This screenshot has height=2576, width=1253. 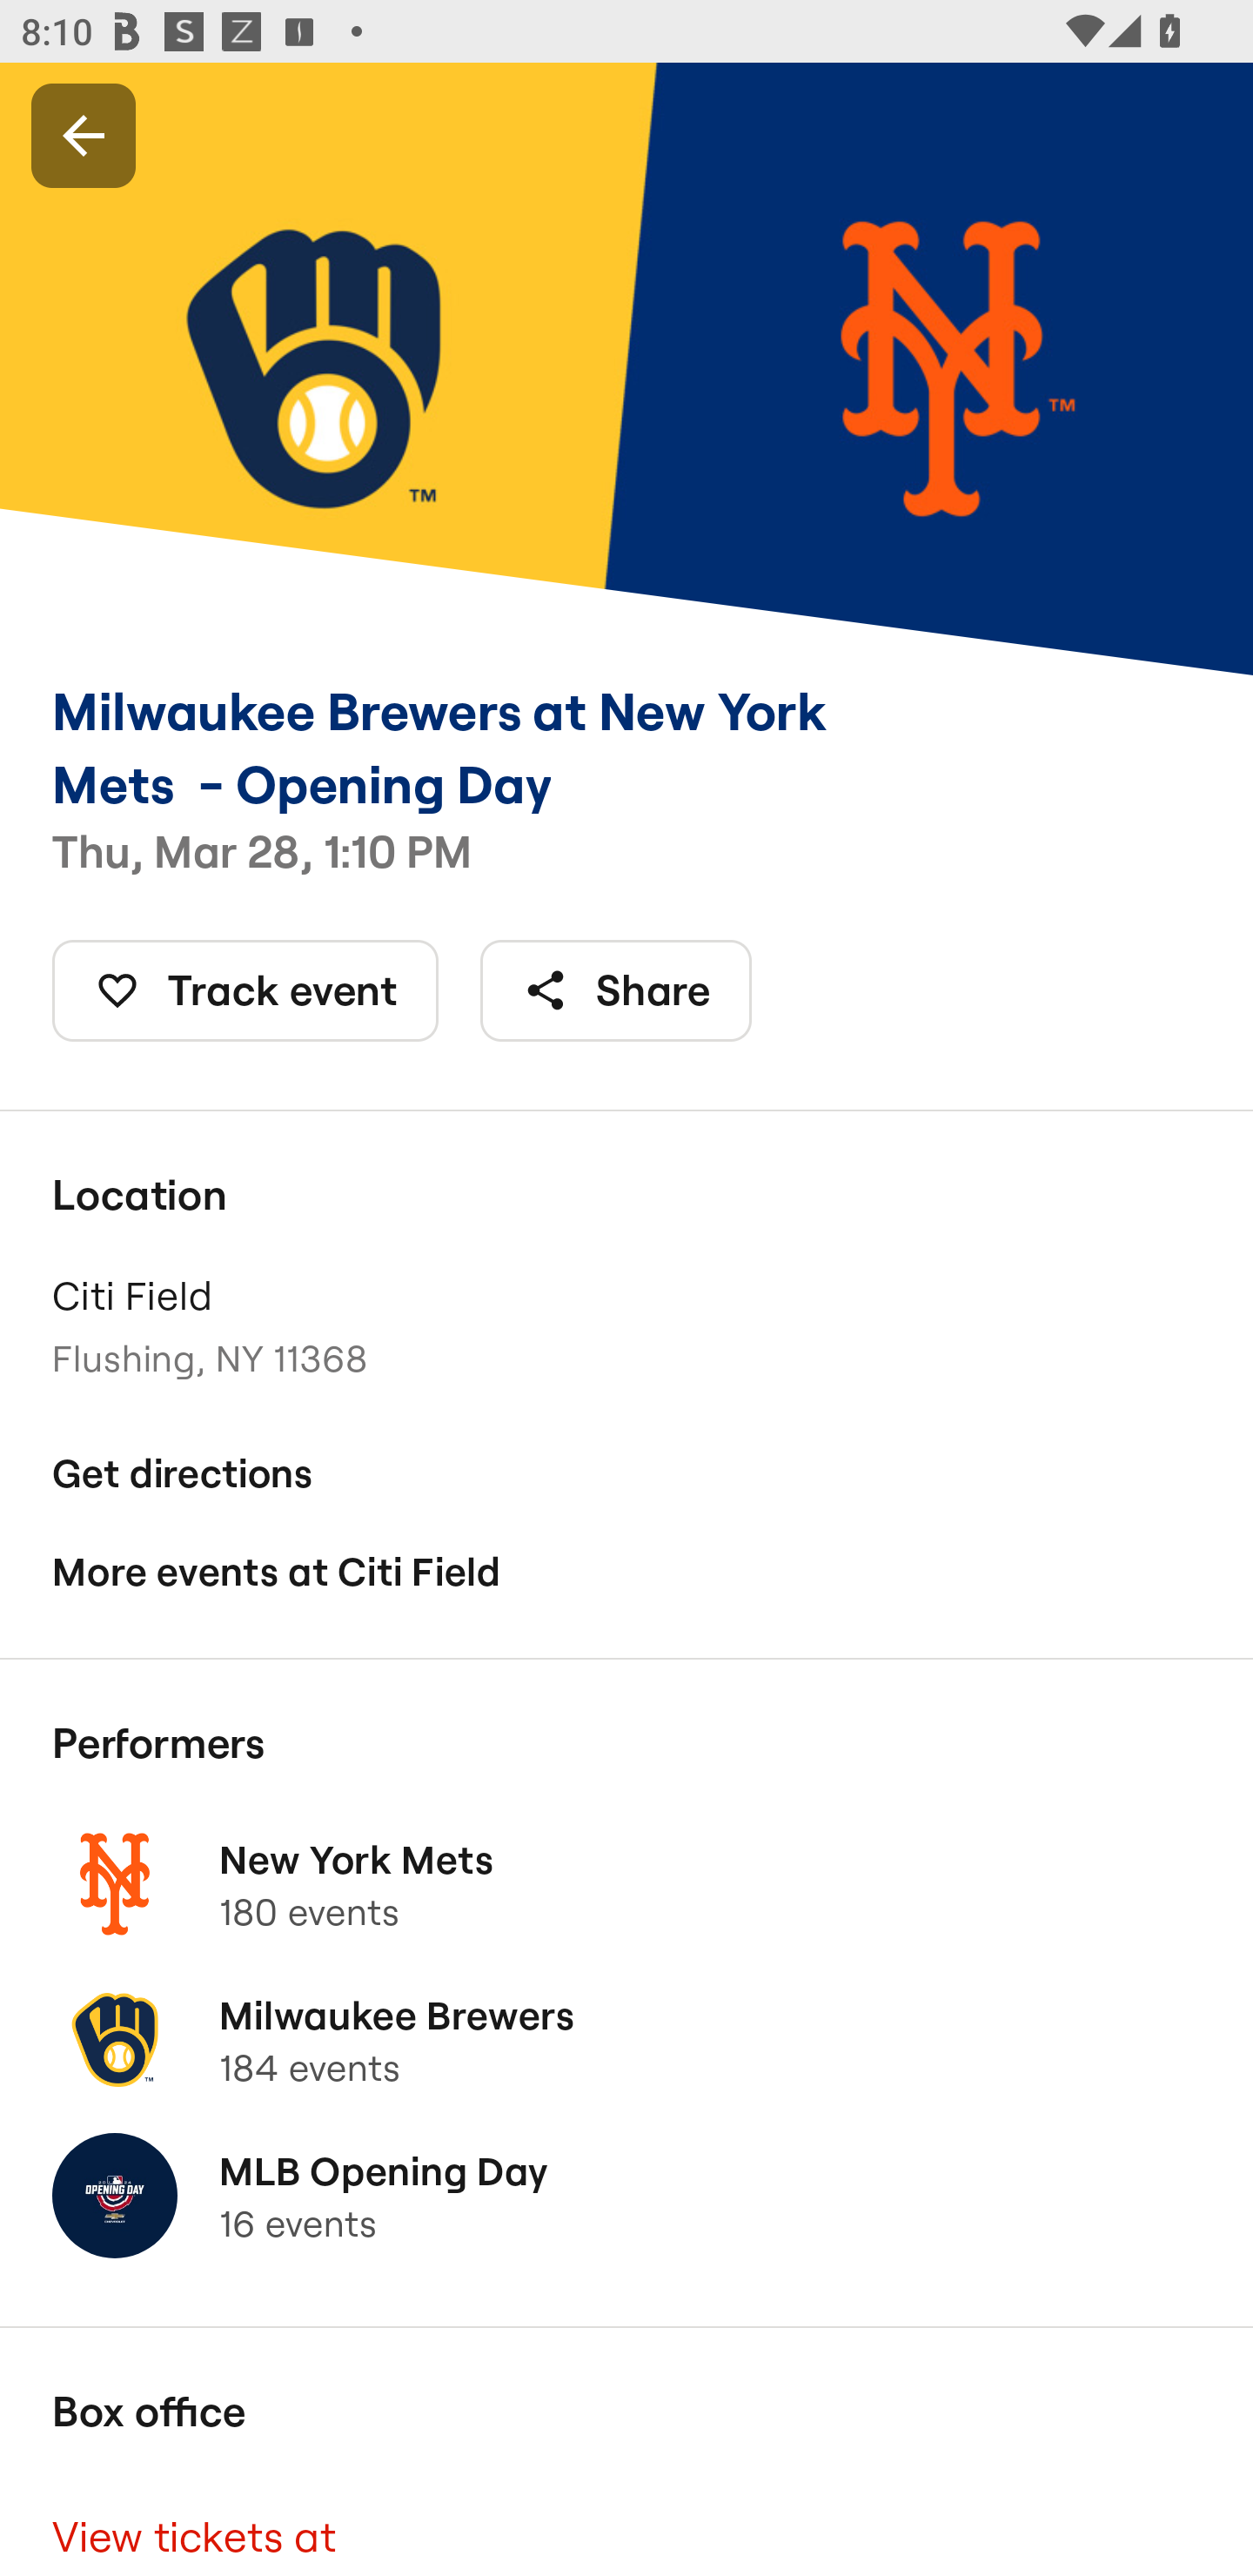 What do you see at coordinates (626, 1883) in the screenshot?
I see `New York Mets 180 events` at bounding box center [626, 1883].